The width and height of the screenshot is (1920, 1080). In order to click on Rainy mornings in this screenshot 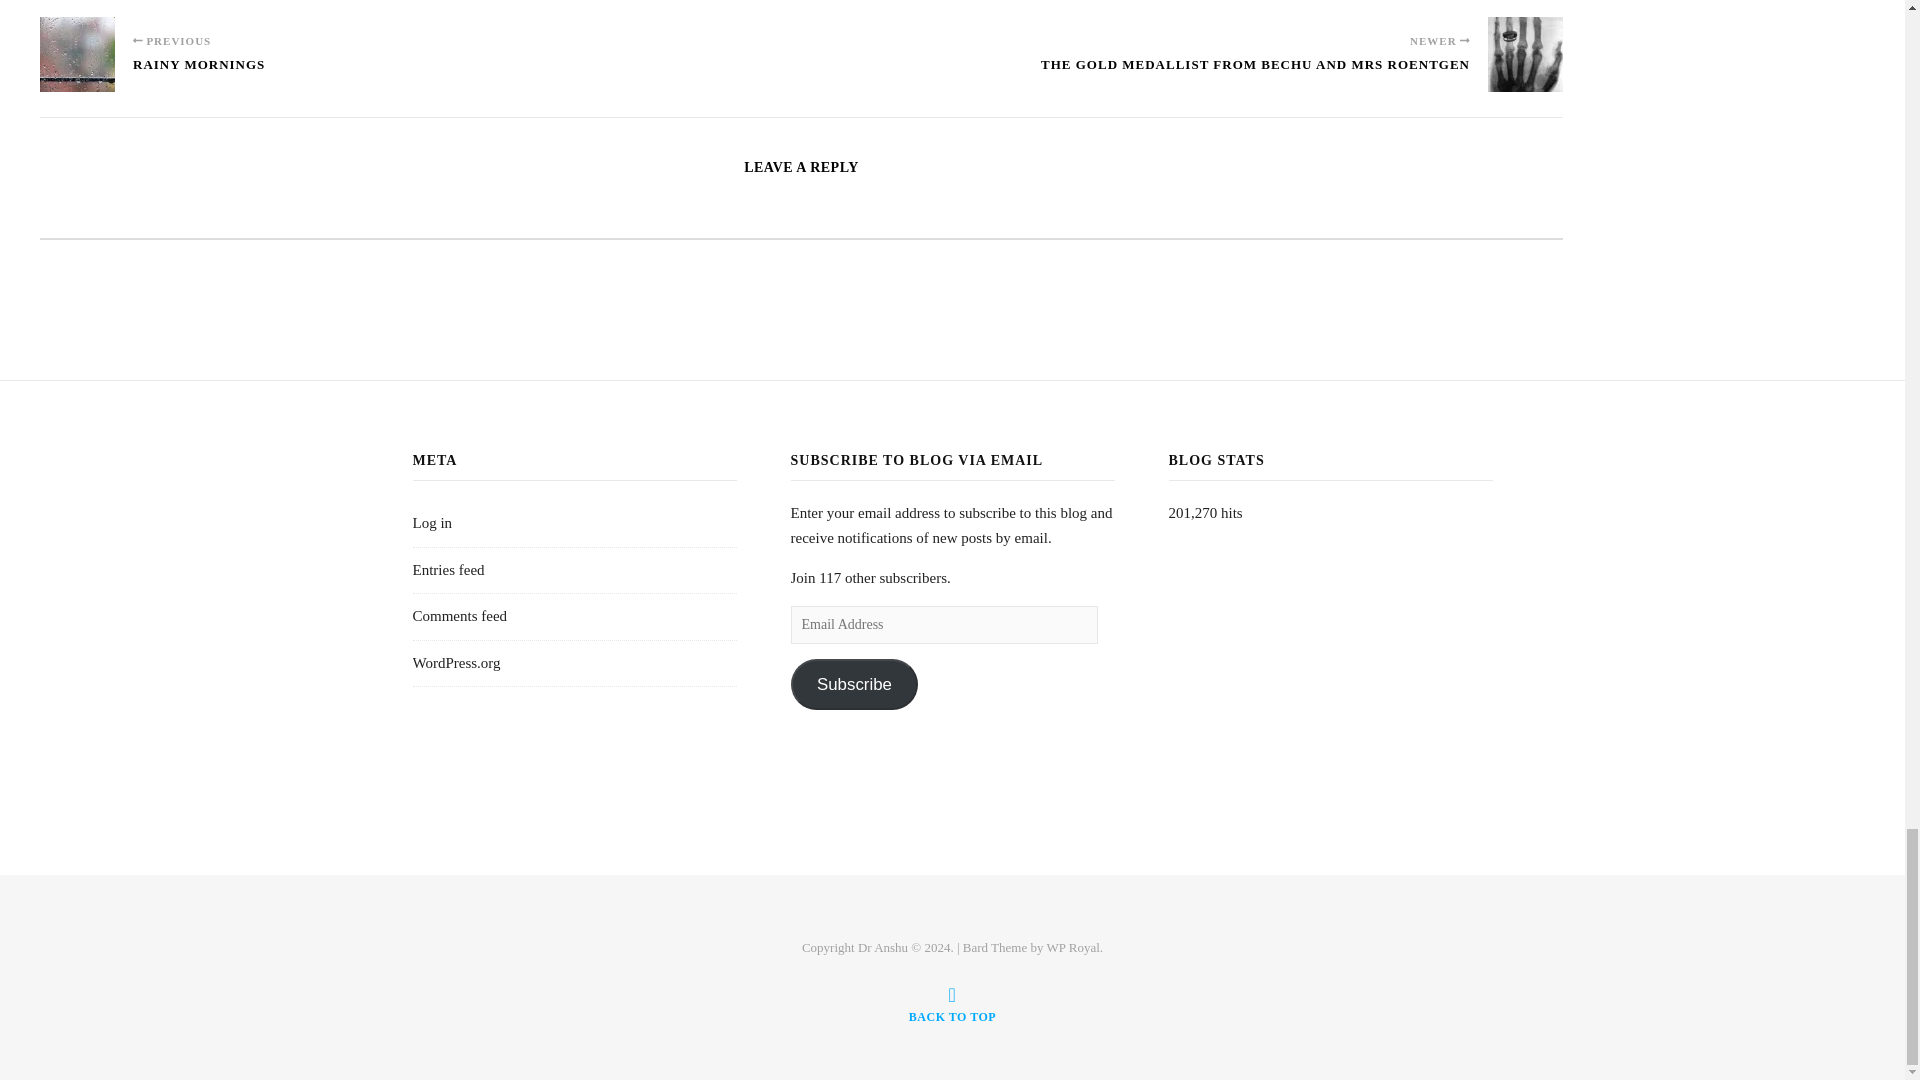, I will do `click(78, 54)`.